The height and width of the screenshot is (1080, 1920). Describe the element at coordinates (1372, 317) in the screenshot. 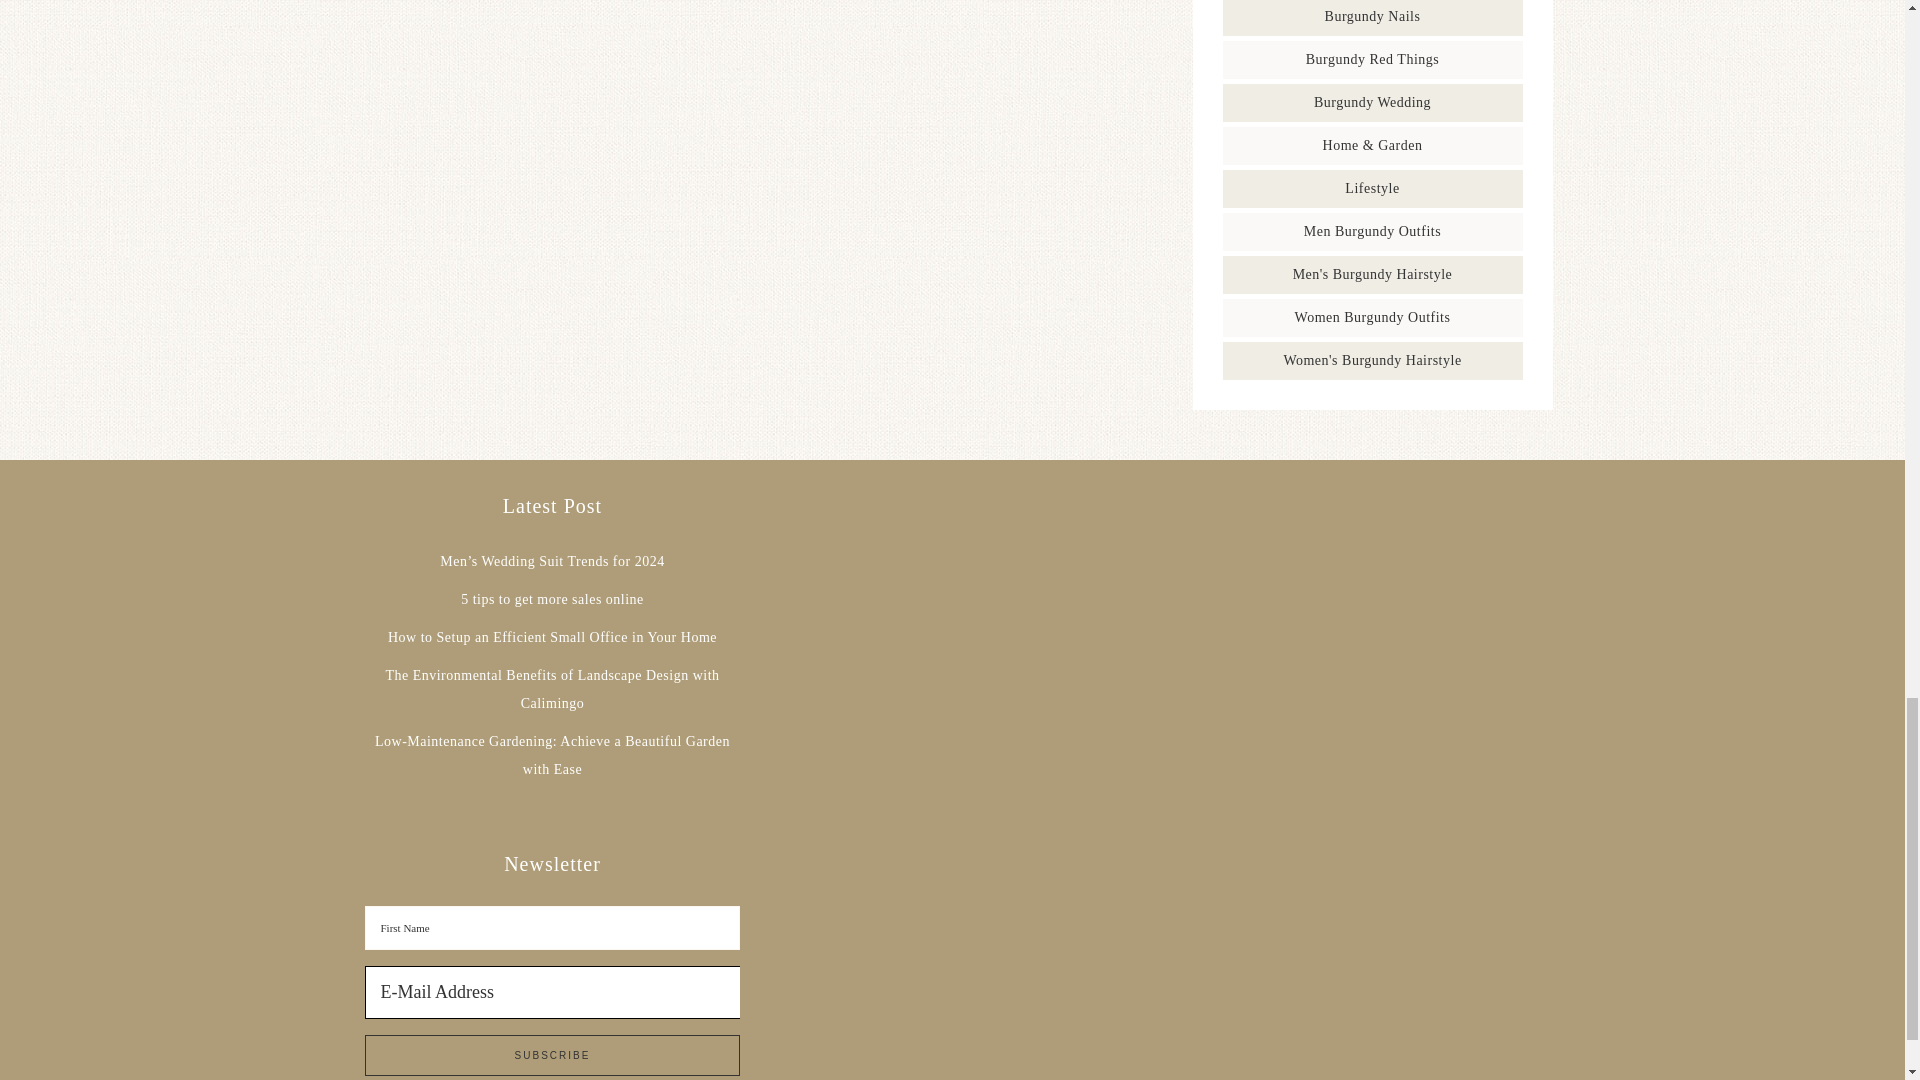

I see `Women Burgundy Outfits` at that location.